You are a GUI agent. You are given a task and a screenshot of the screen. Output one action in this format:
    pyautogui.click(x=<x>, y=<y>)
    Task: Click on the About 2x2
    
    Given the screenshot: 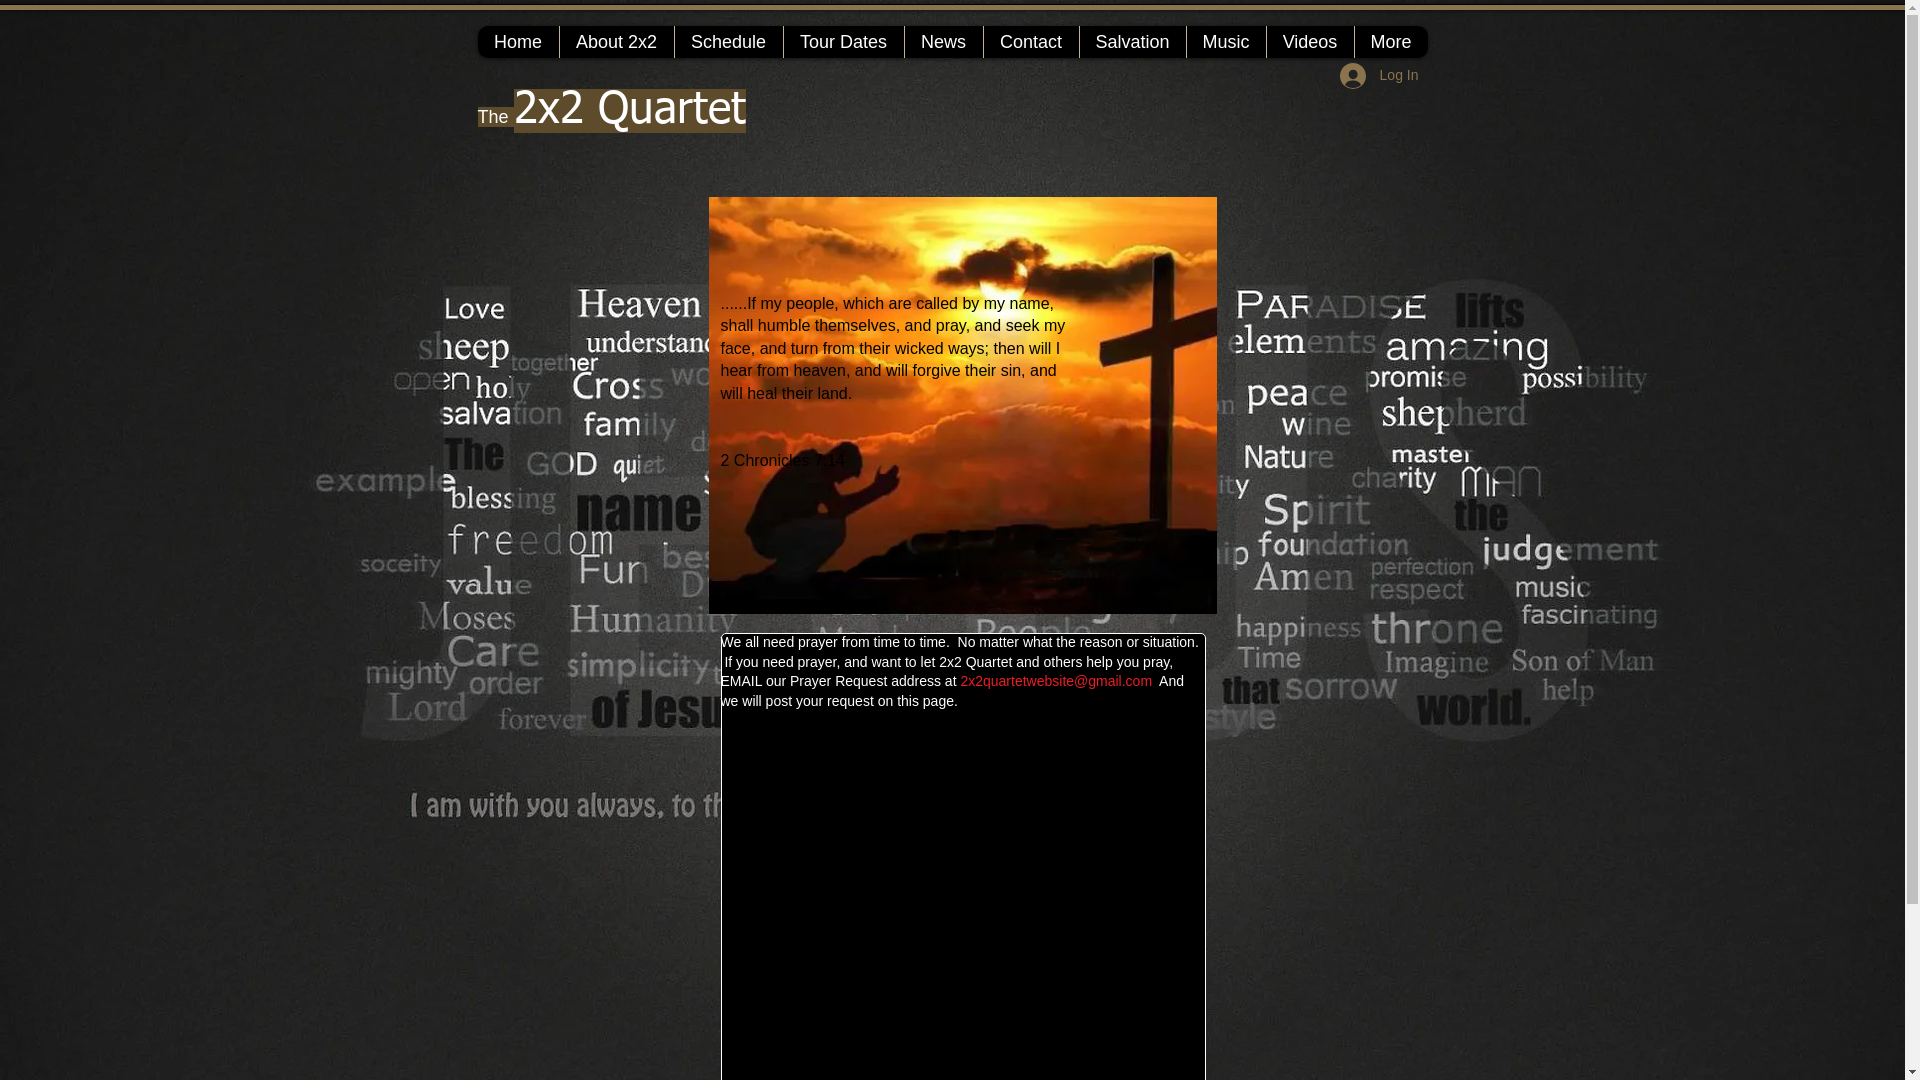 What is the action you would take?
    pyautogui.click(x=616, y=42)
    